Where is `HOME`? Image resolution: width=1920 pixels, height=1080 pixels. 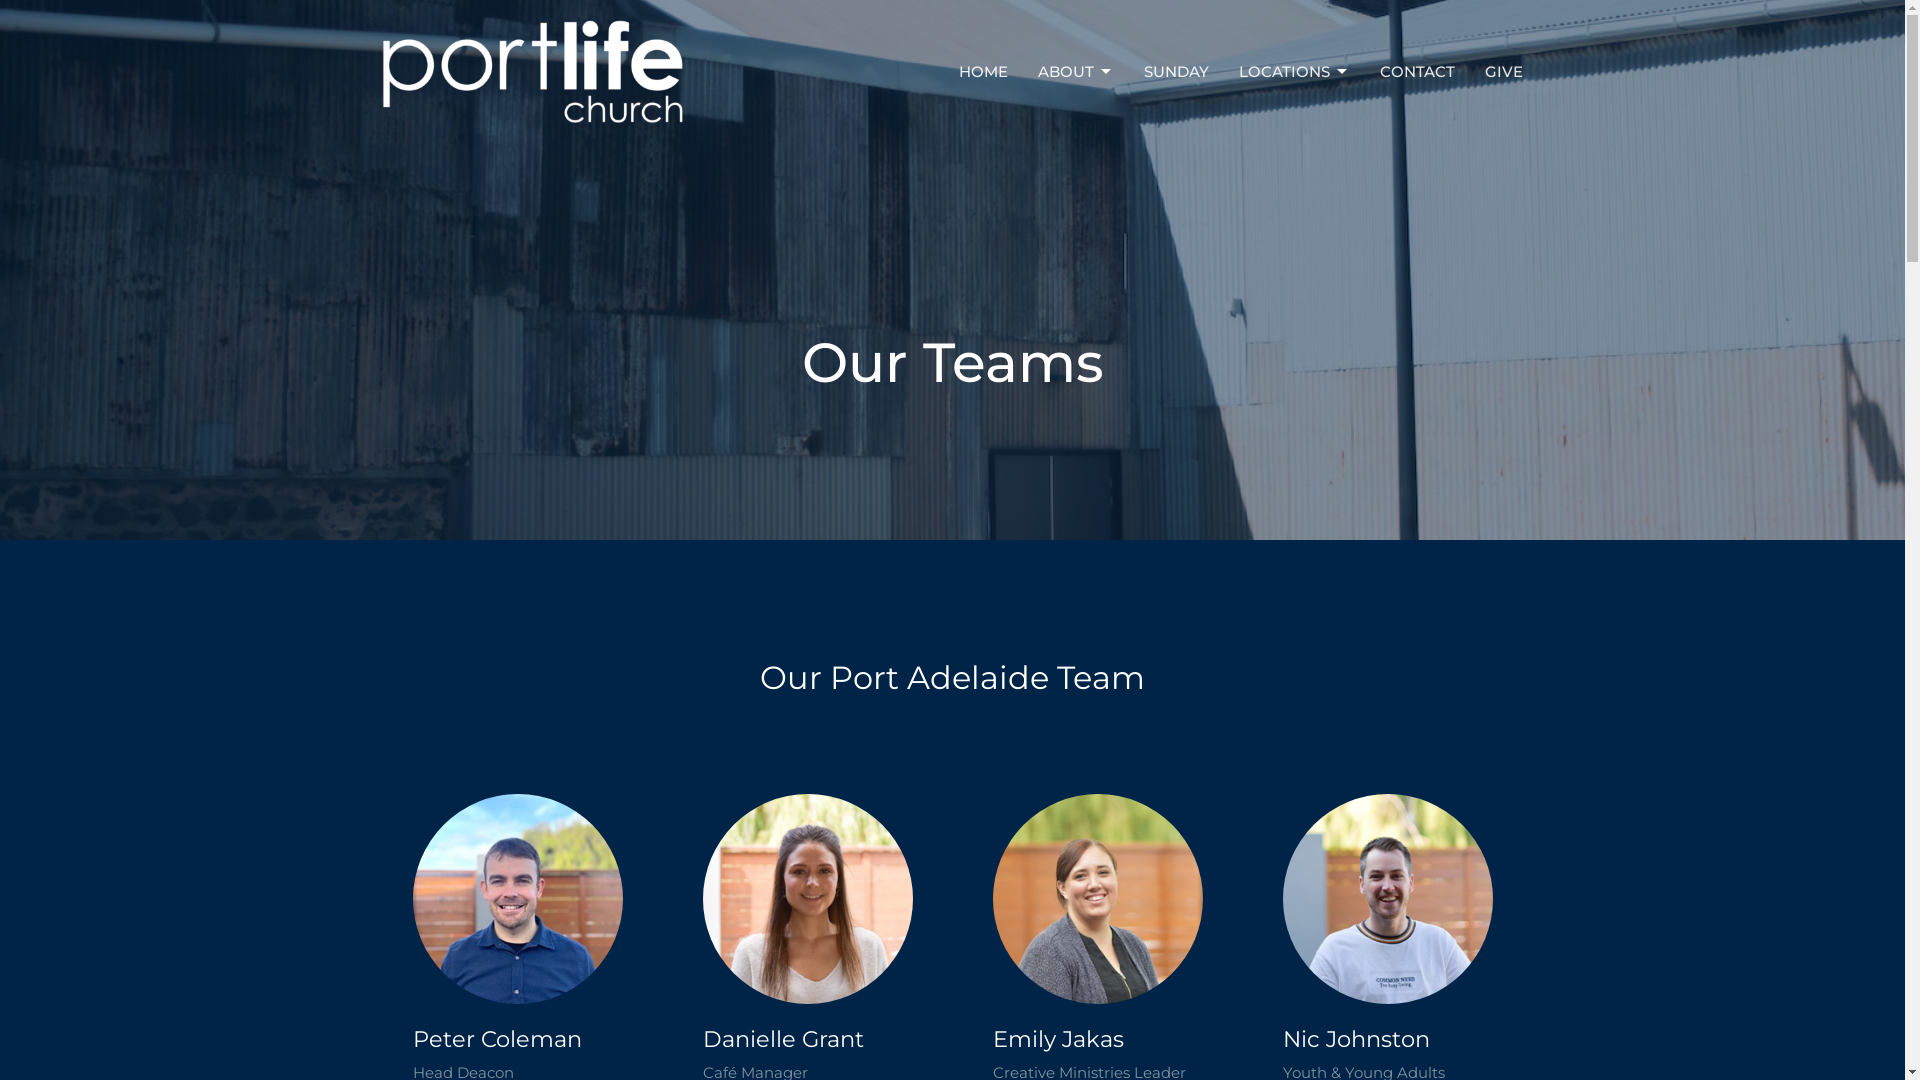
HOME is located at coordinates (982, 72).